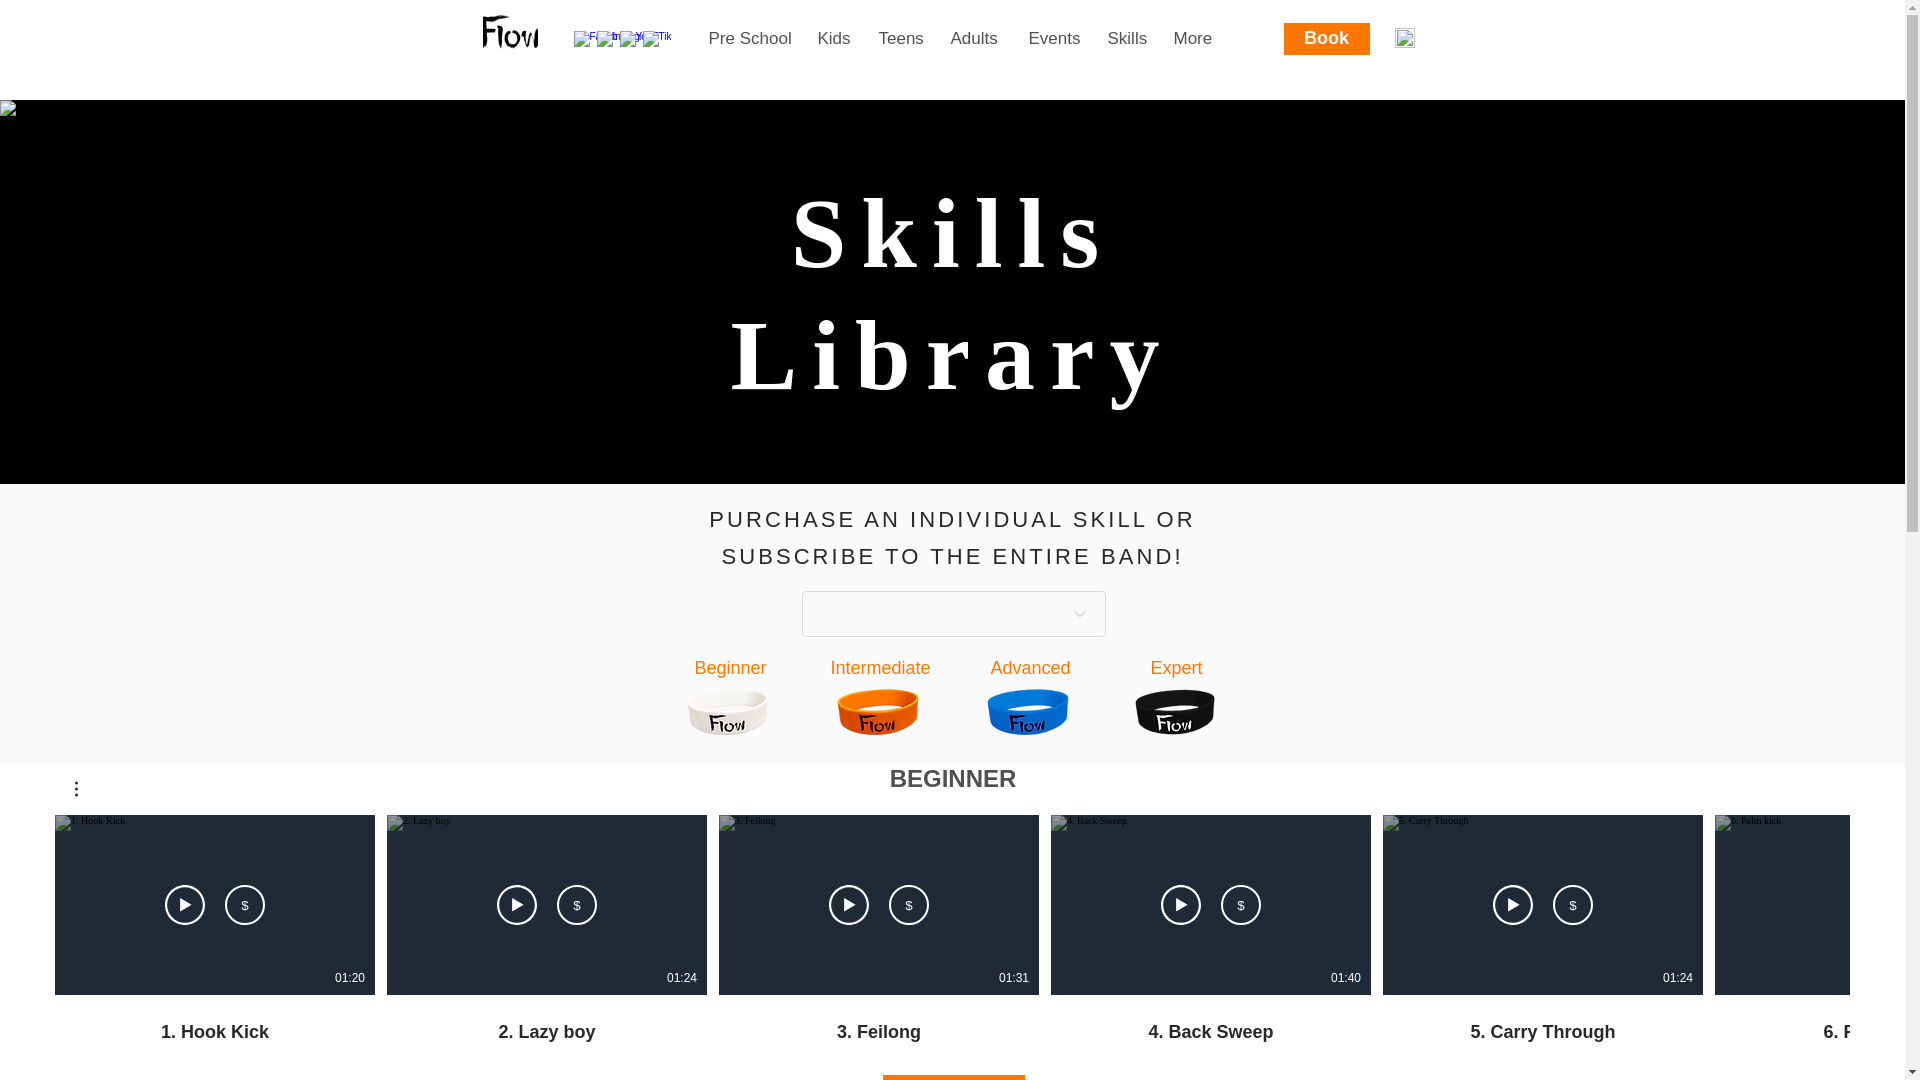 The width and height of the screenshot is (1920, 1080). I want to click on Beginner, so click(730, 668).